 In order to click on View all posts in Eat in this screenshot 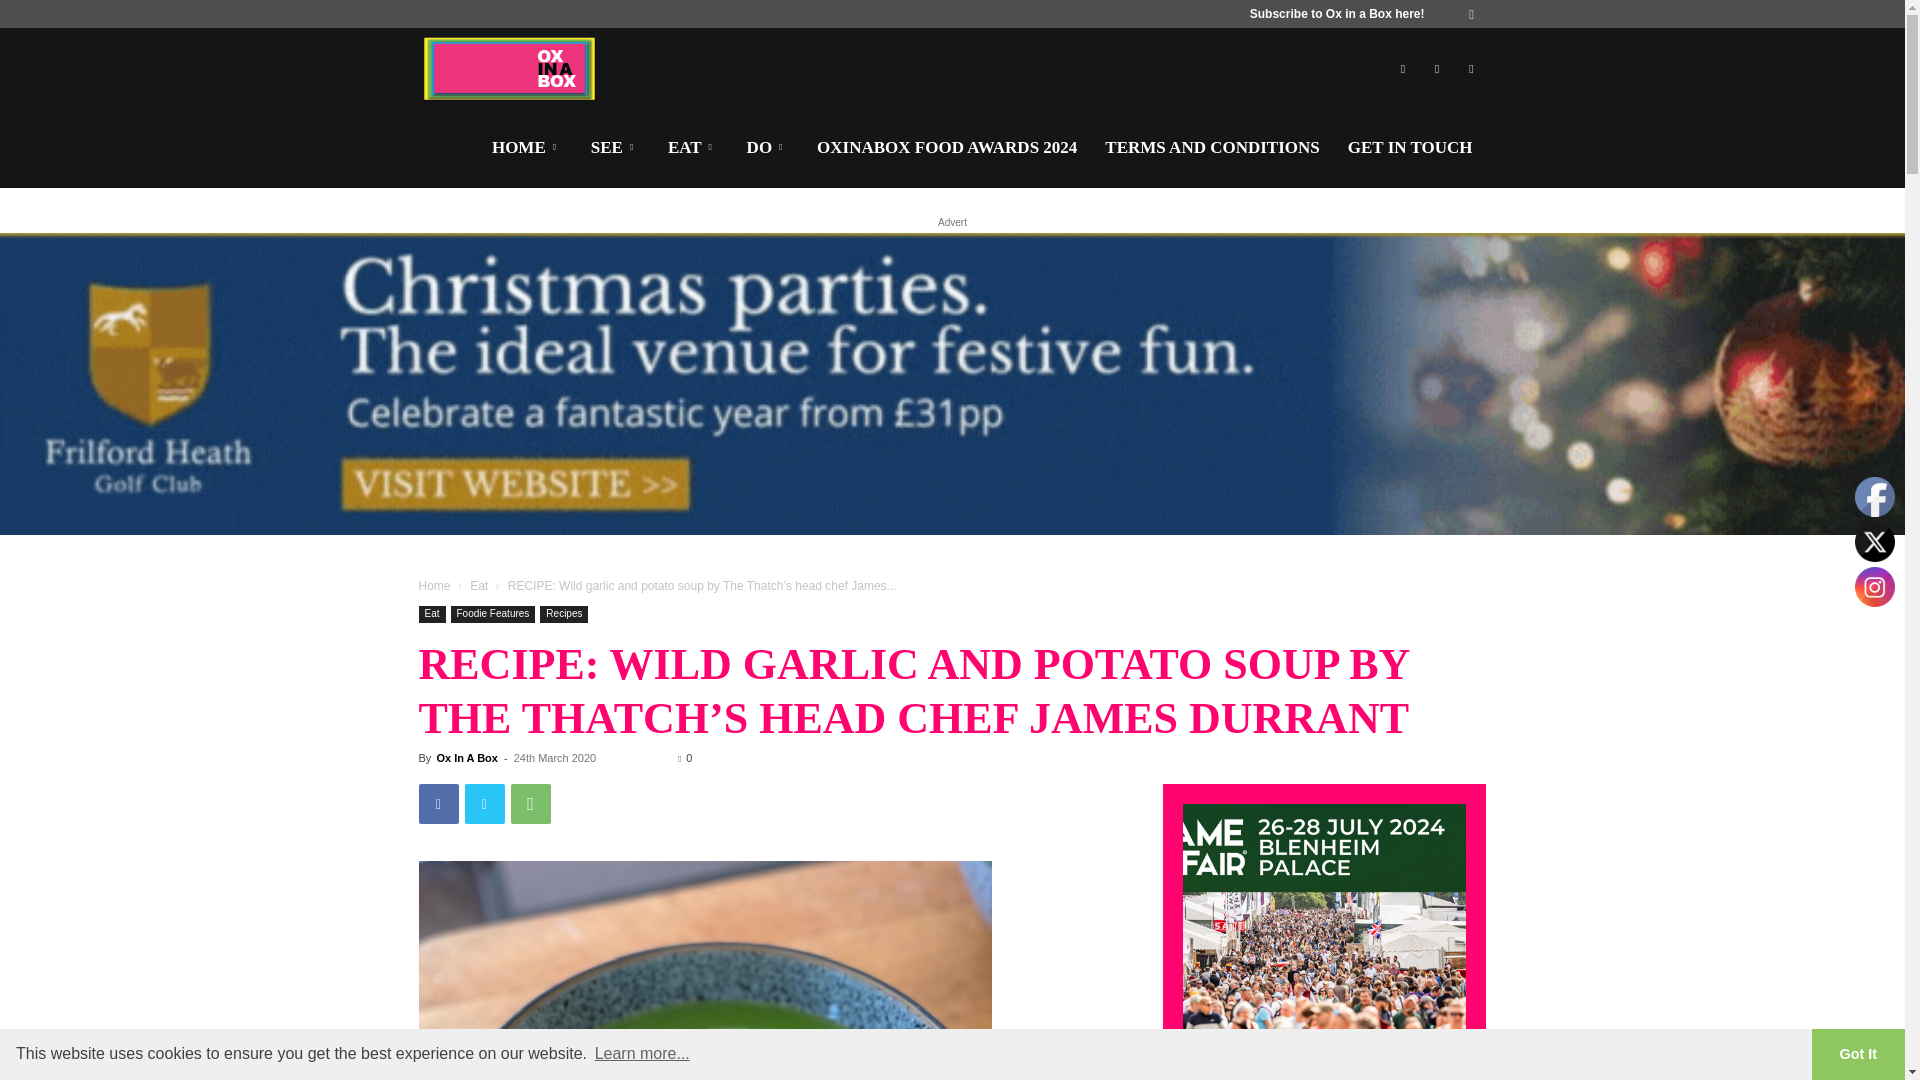, I will do `click(478, 585)`.